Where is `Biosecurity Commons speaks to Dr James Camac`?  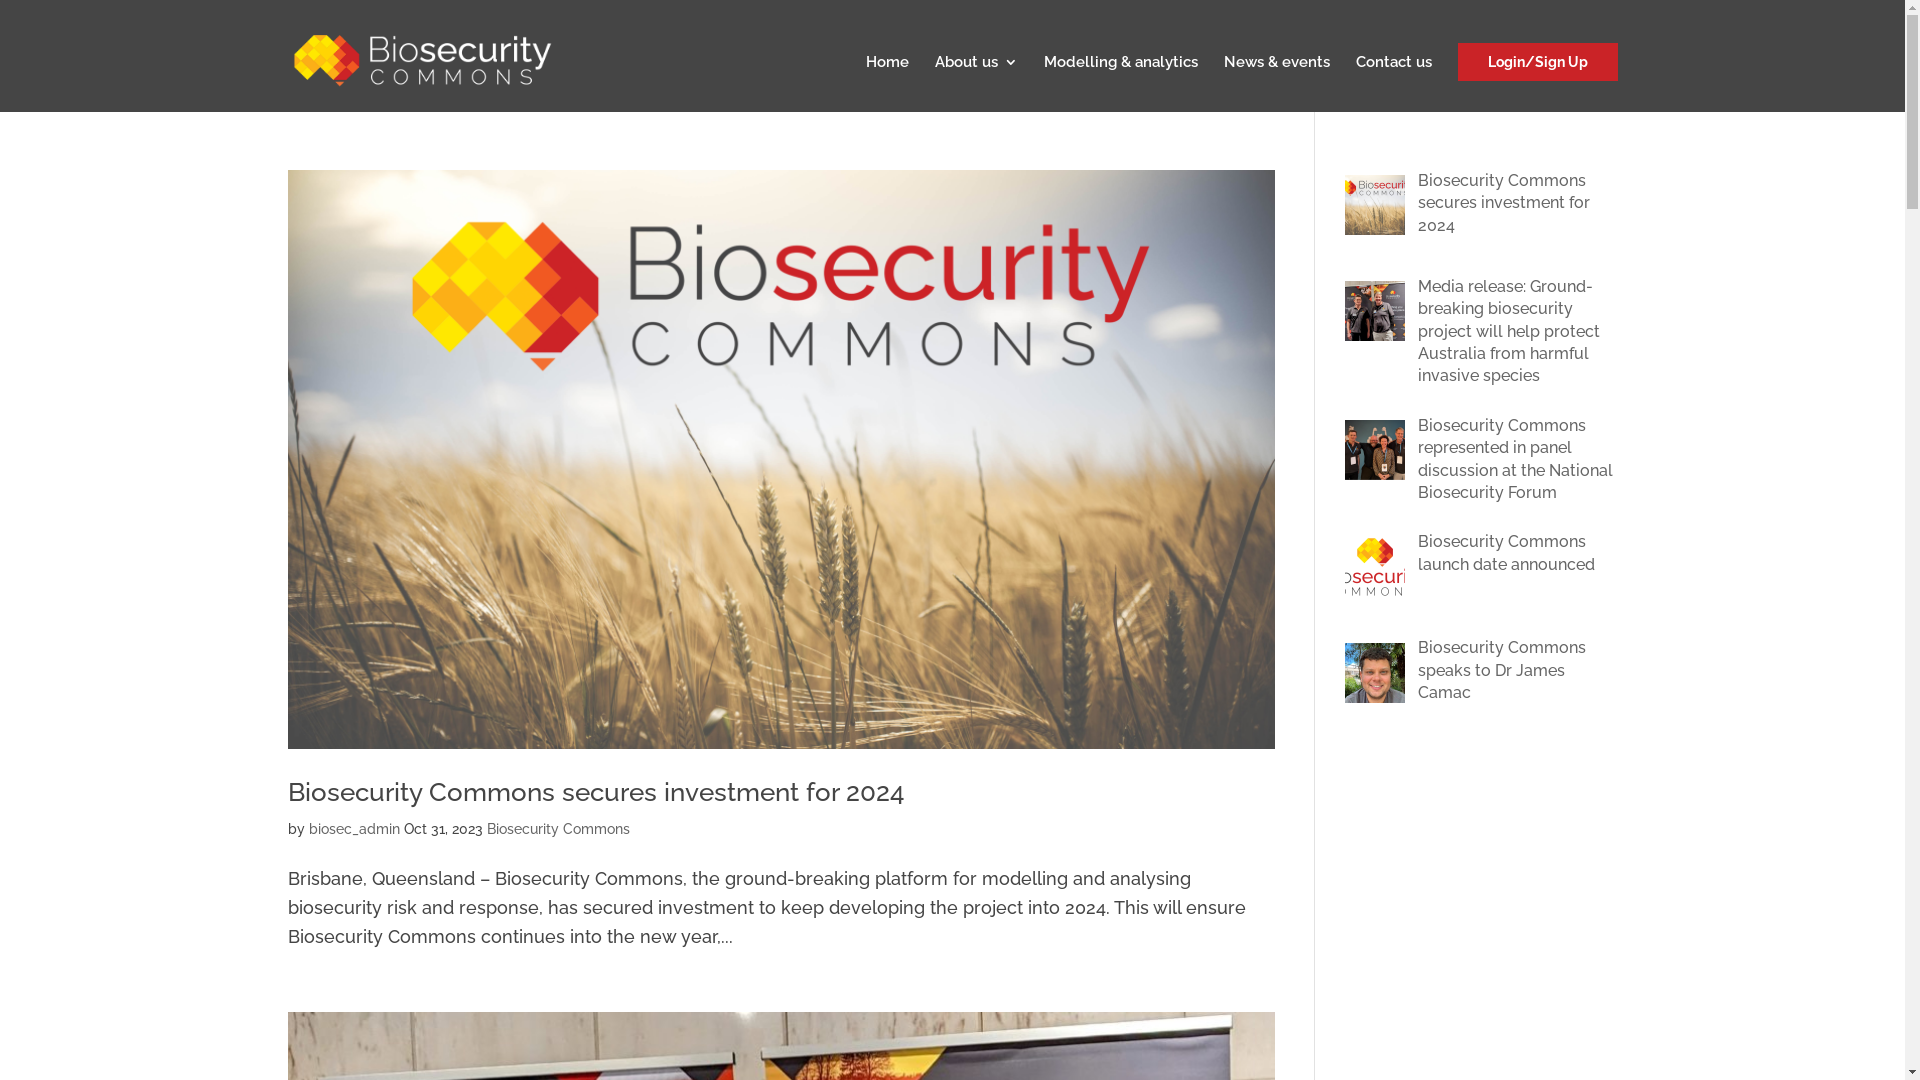
Biosecurity Commons speaks to Dr James Camac is located at coordinates (1482, 676).